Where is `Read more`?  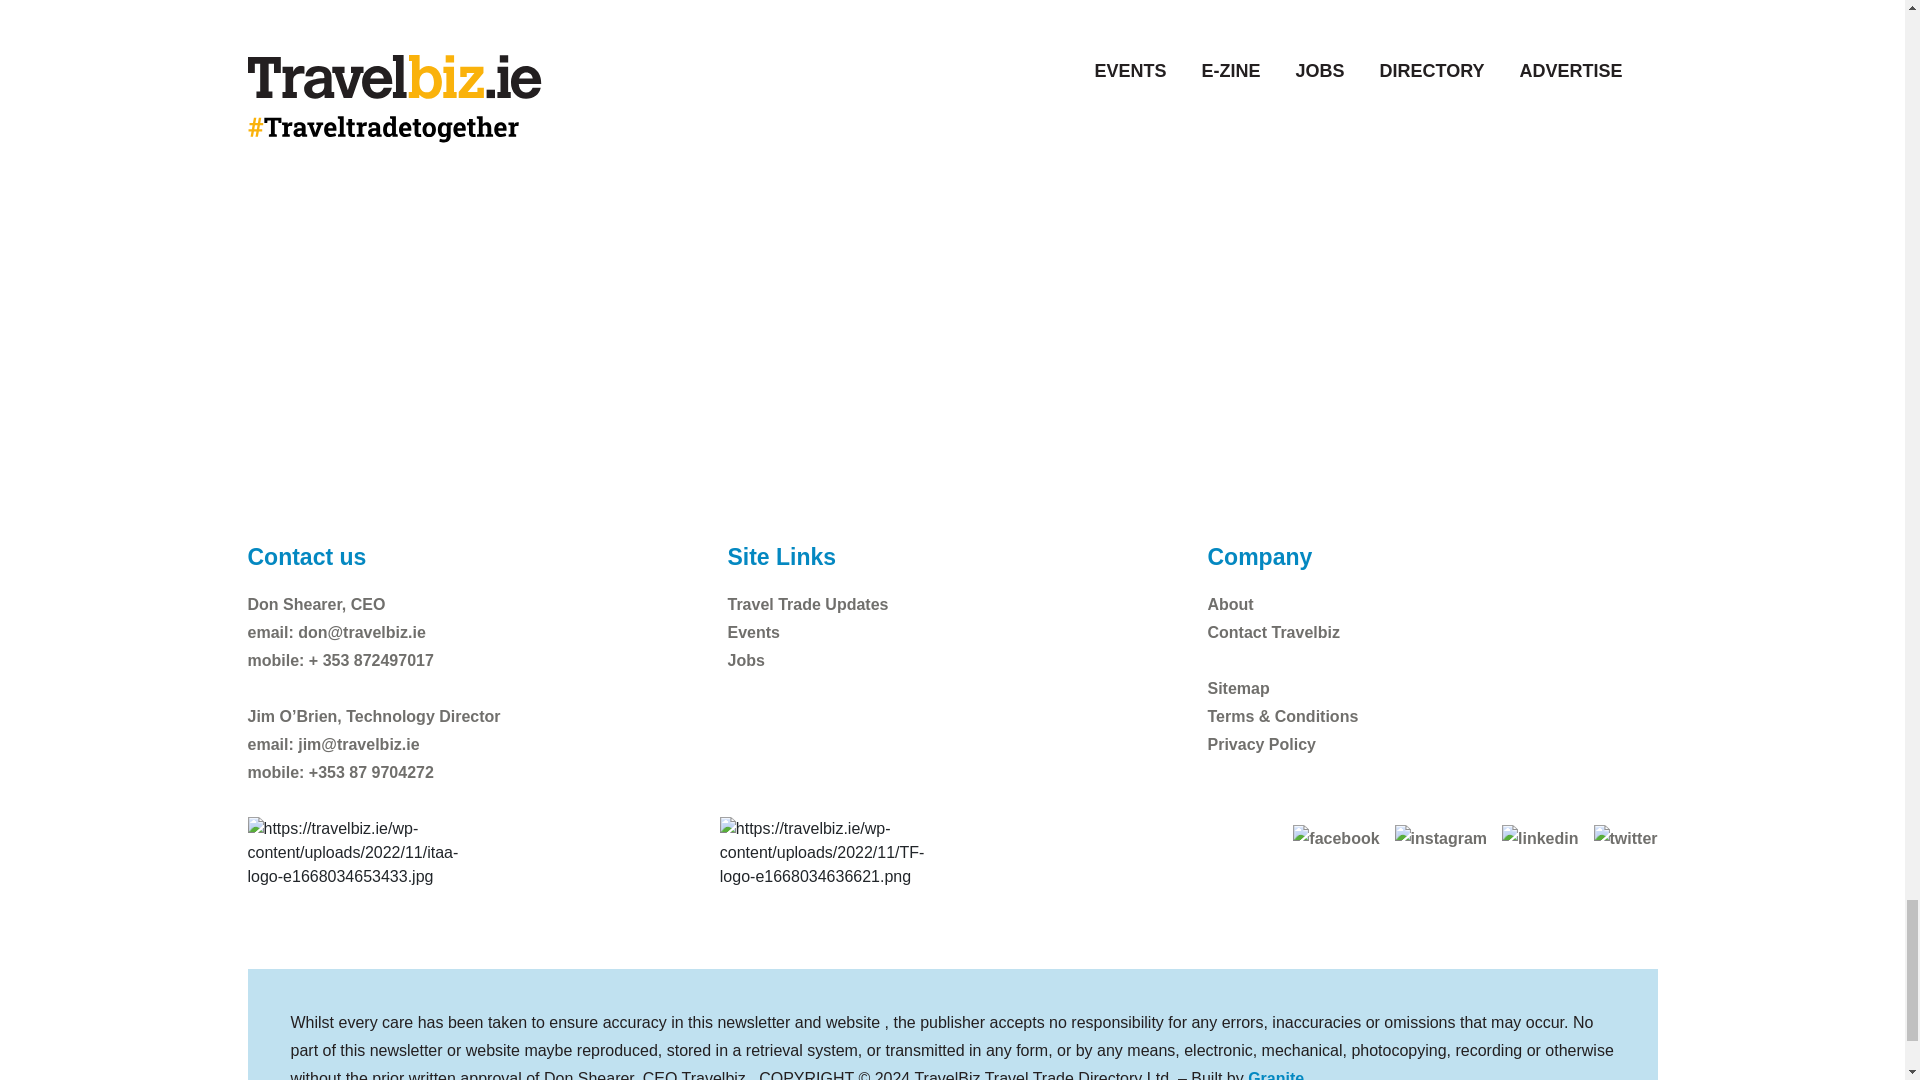
Read more is located at coordinates (1294, 132).